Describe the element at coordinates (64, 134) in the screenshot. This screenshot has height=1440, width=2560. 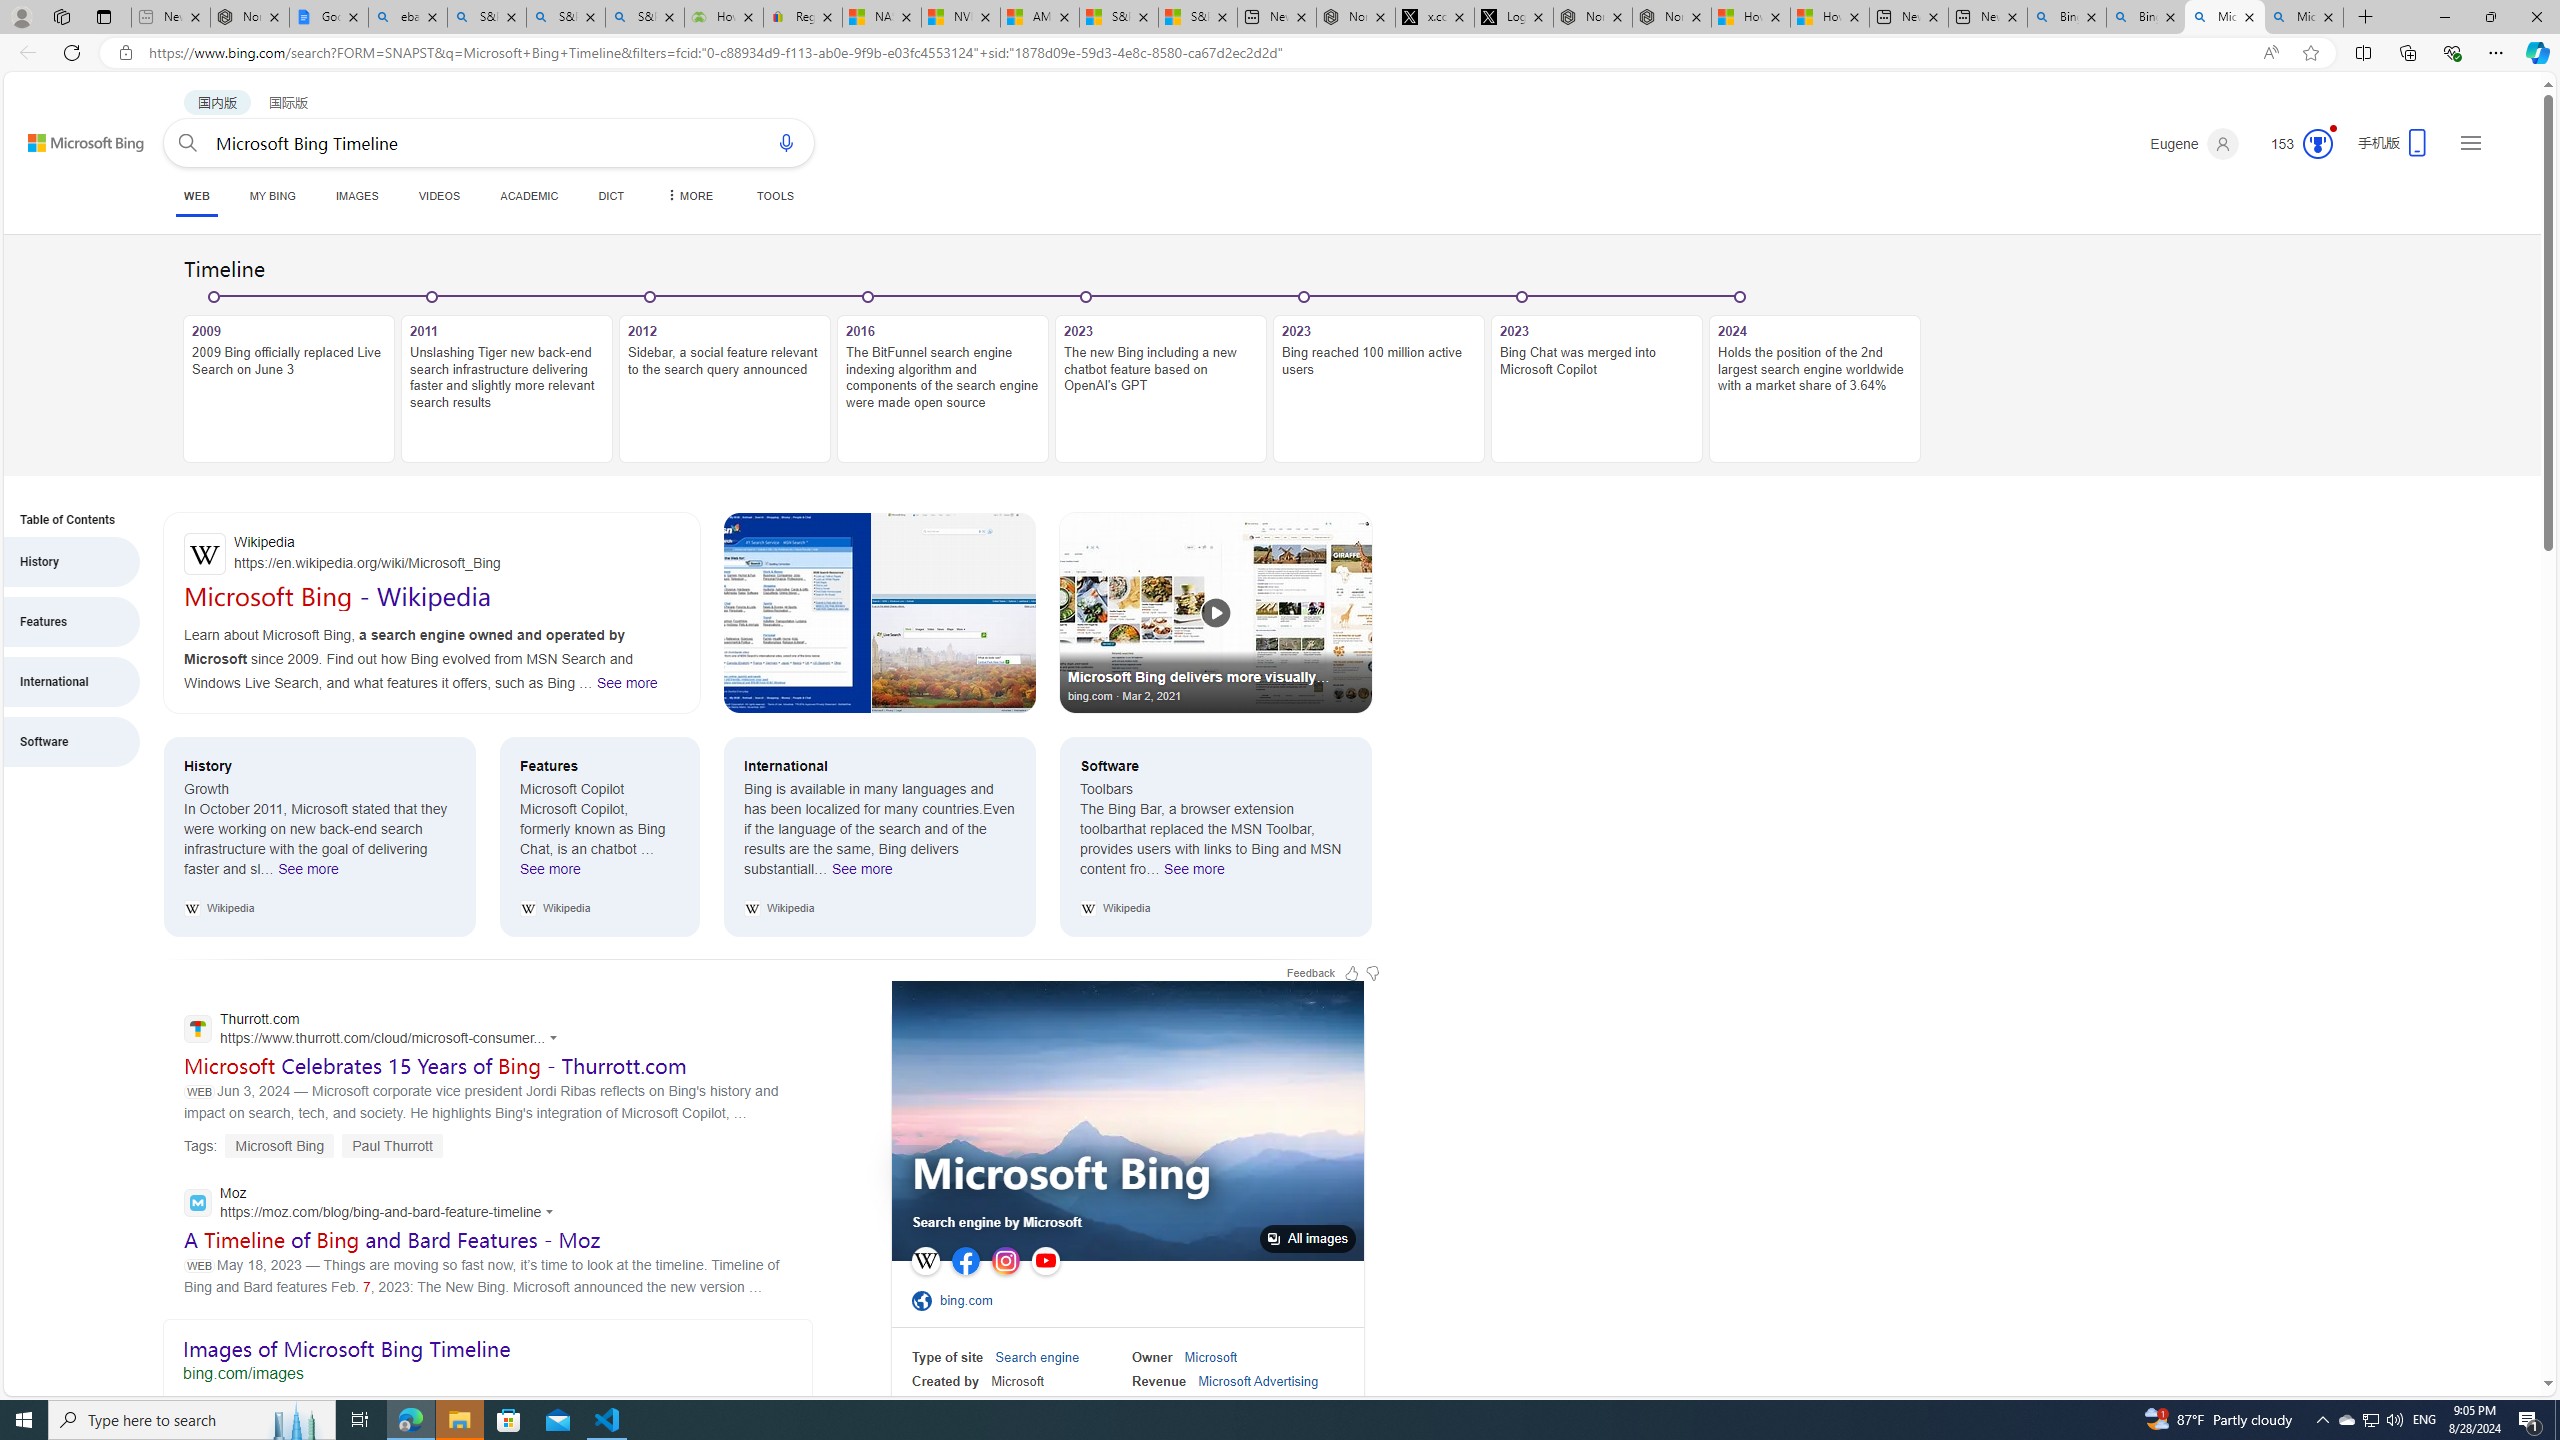
I see `Skip to content` at that location.